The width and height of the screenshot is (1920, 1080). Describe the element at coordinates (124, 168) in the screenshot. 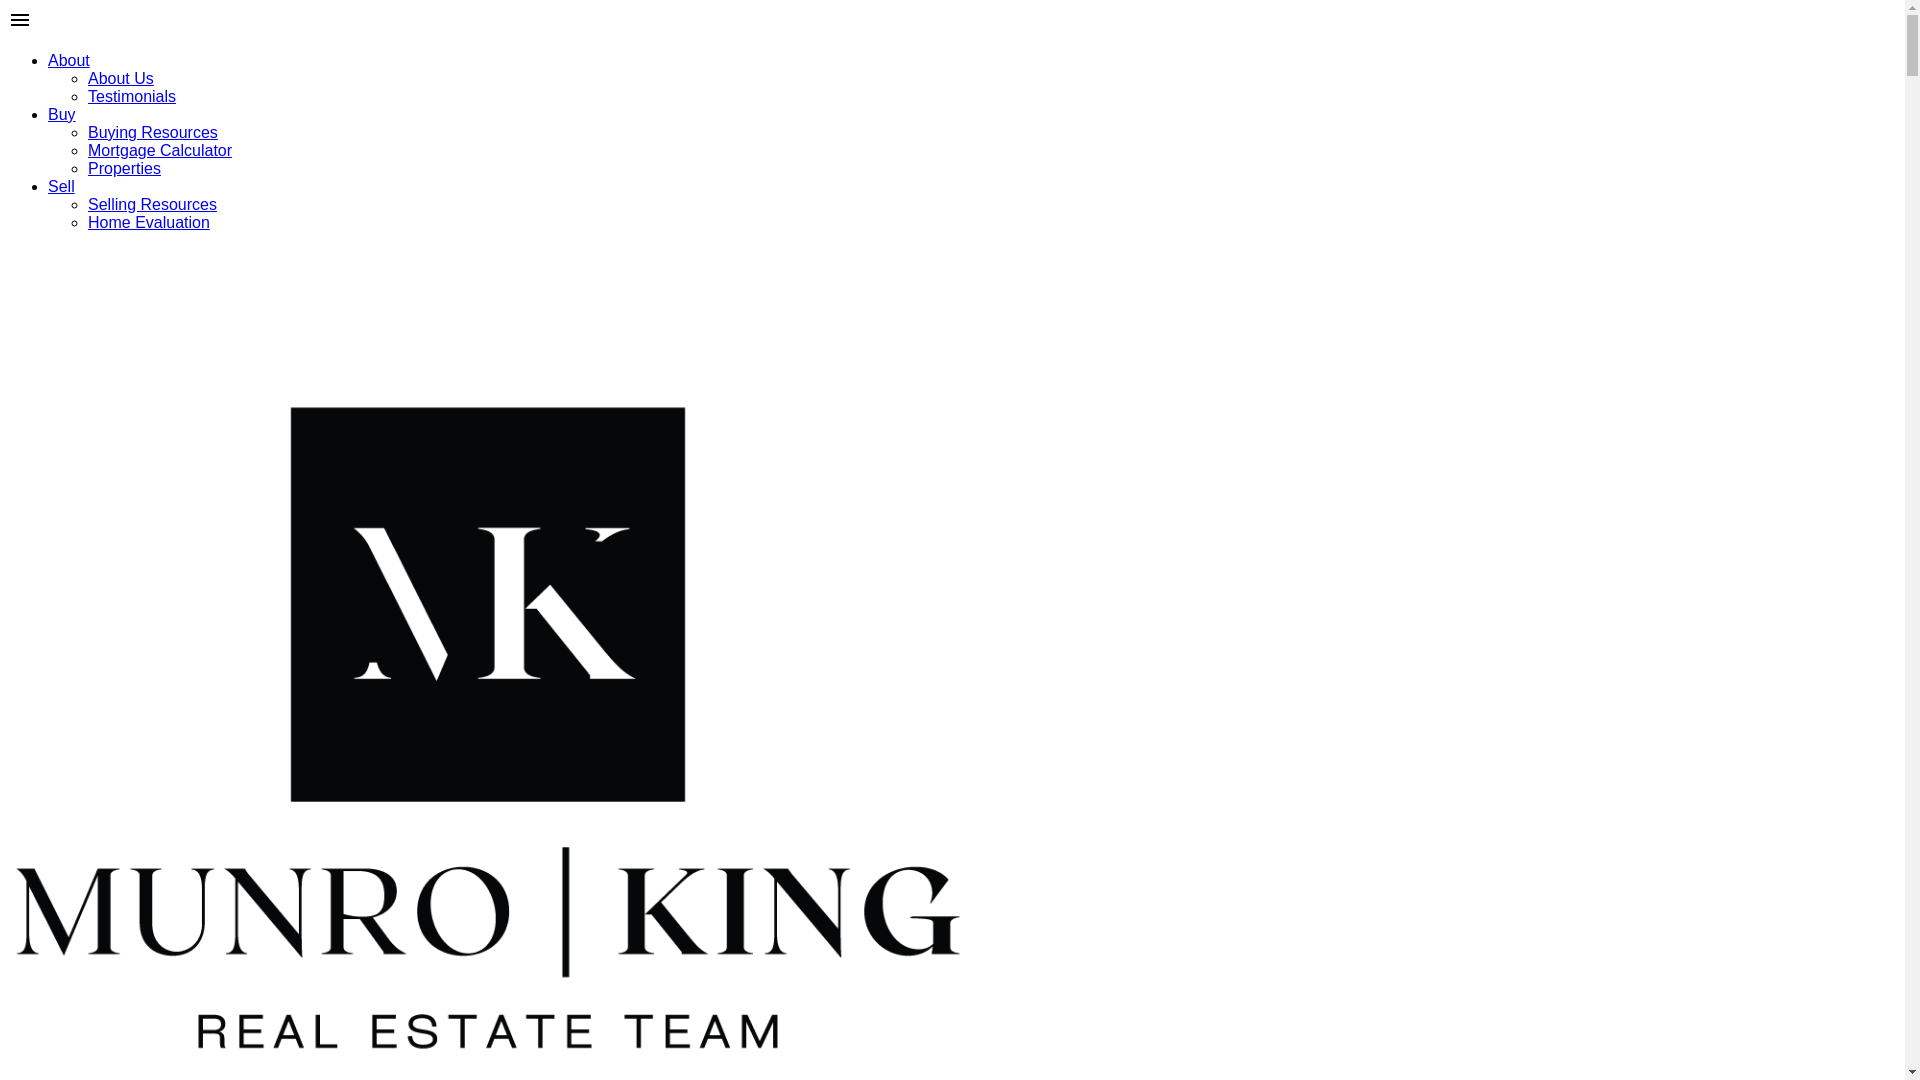

I see `Properties` at that location.